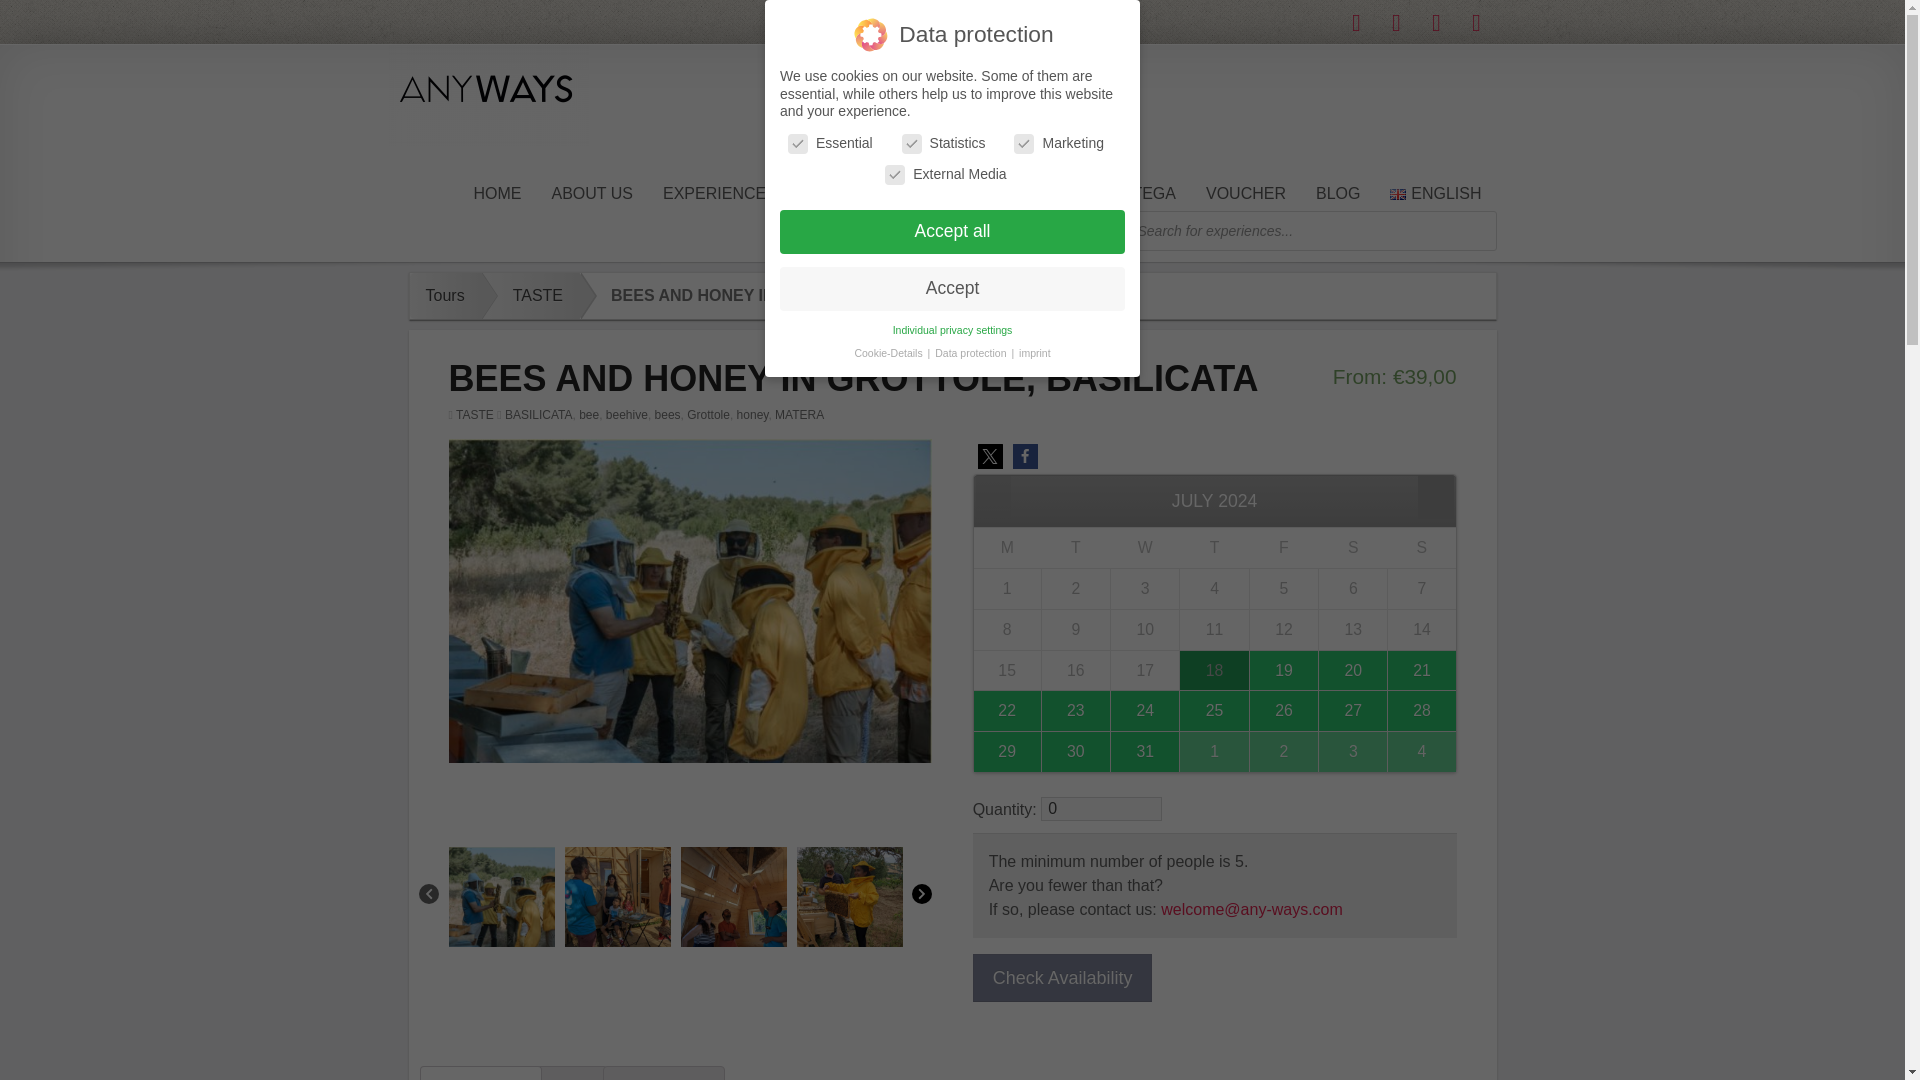 The width and height of the screenshot is (1920, 1080). I want to click on Bees Honey Grottole Basilicata, so click(849, 899).